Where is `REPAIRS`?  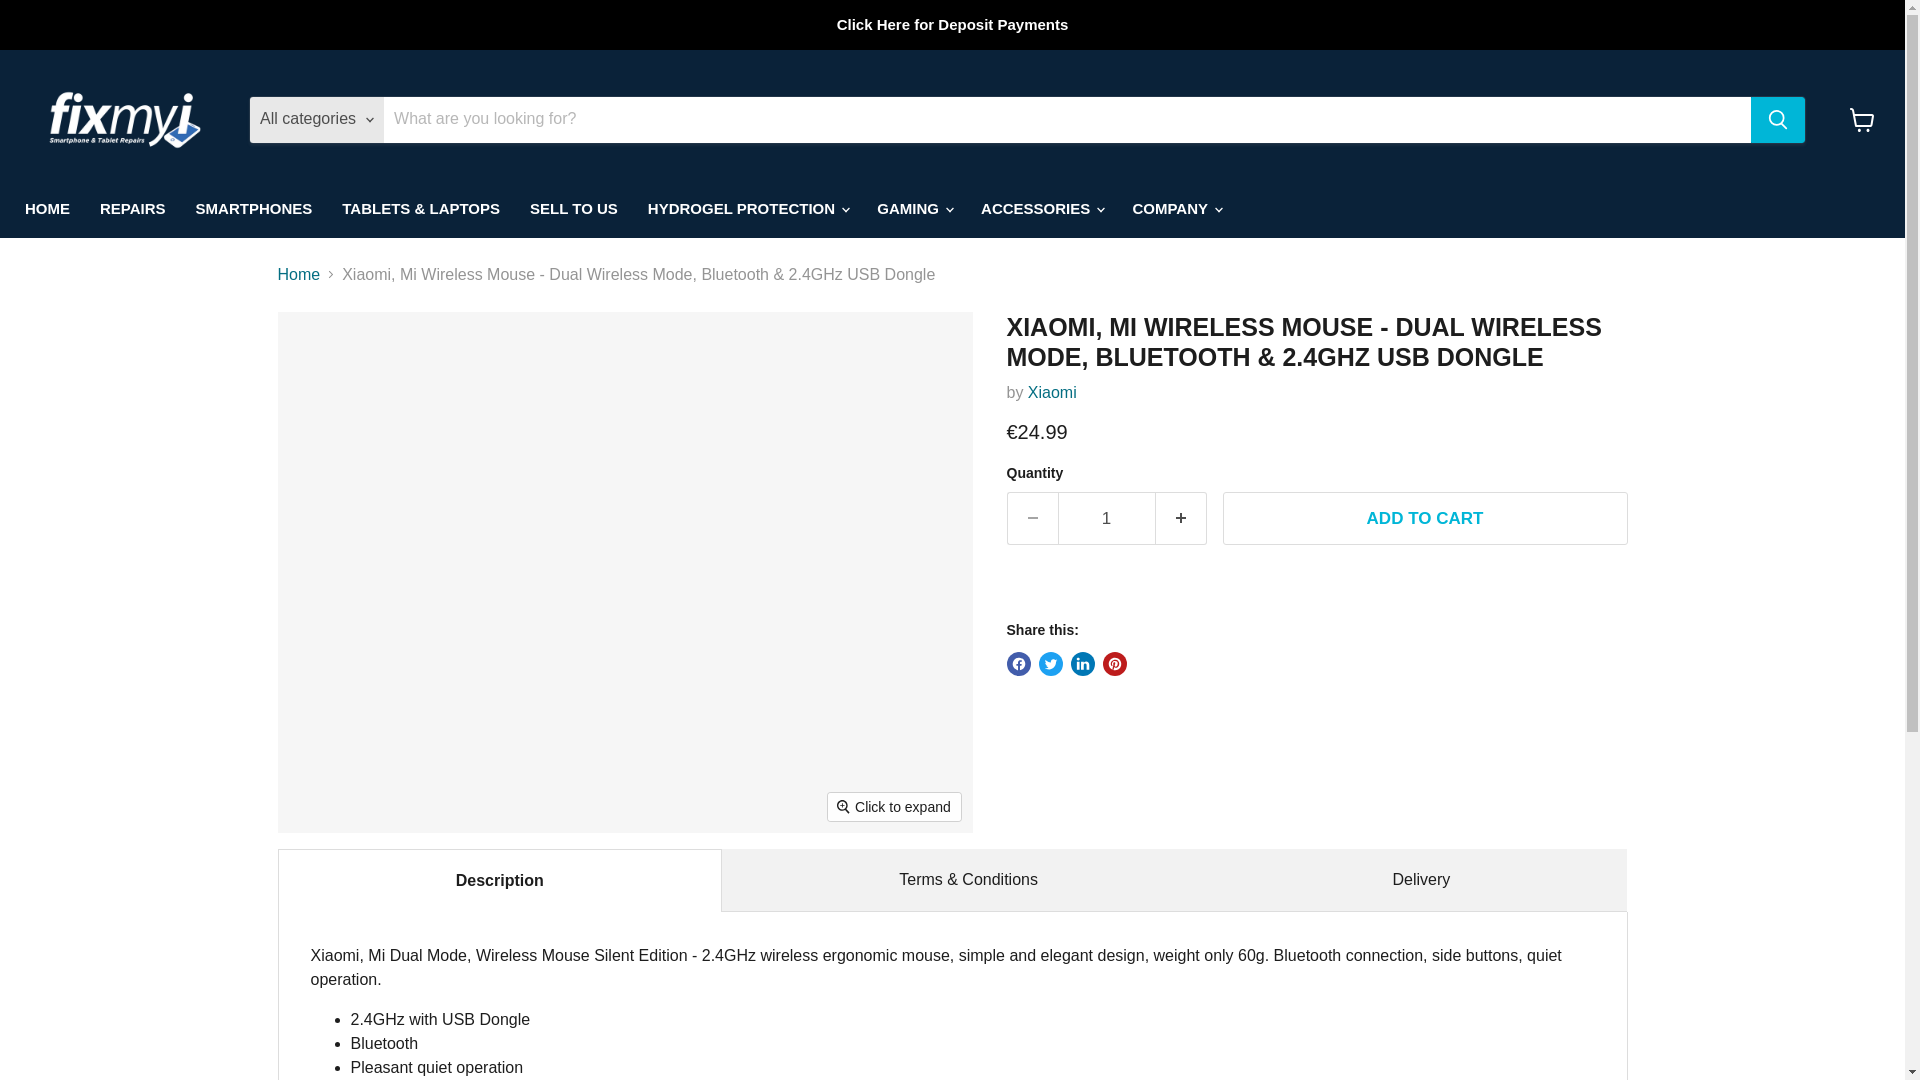
REPAIRS is located at coordinates (132, 208).